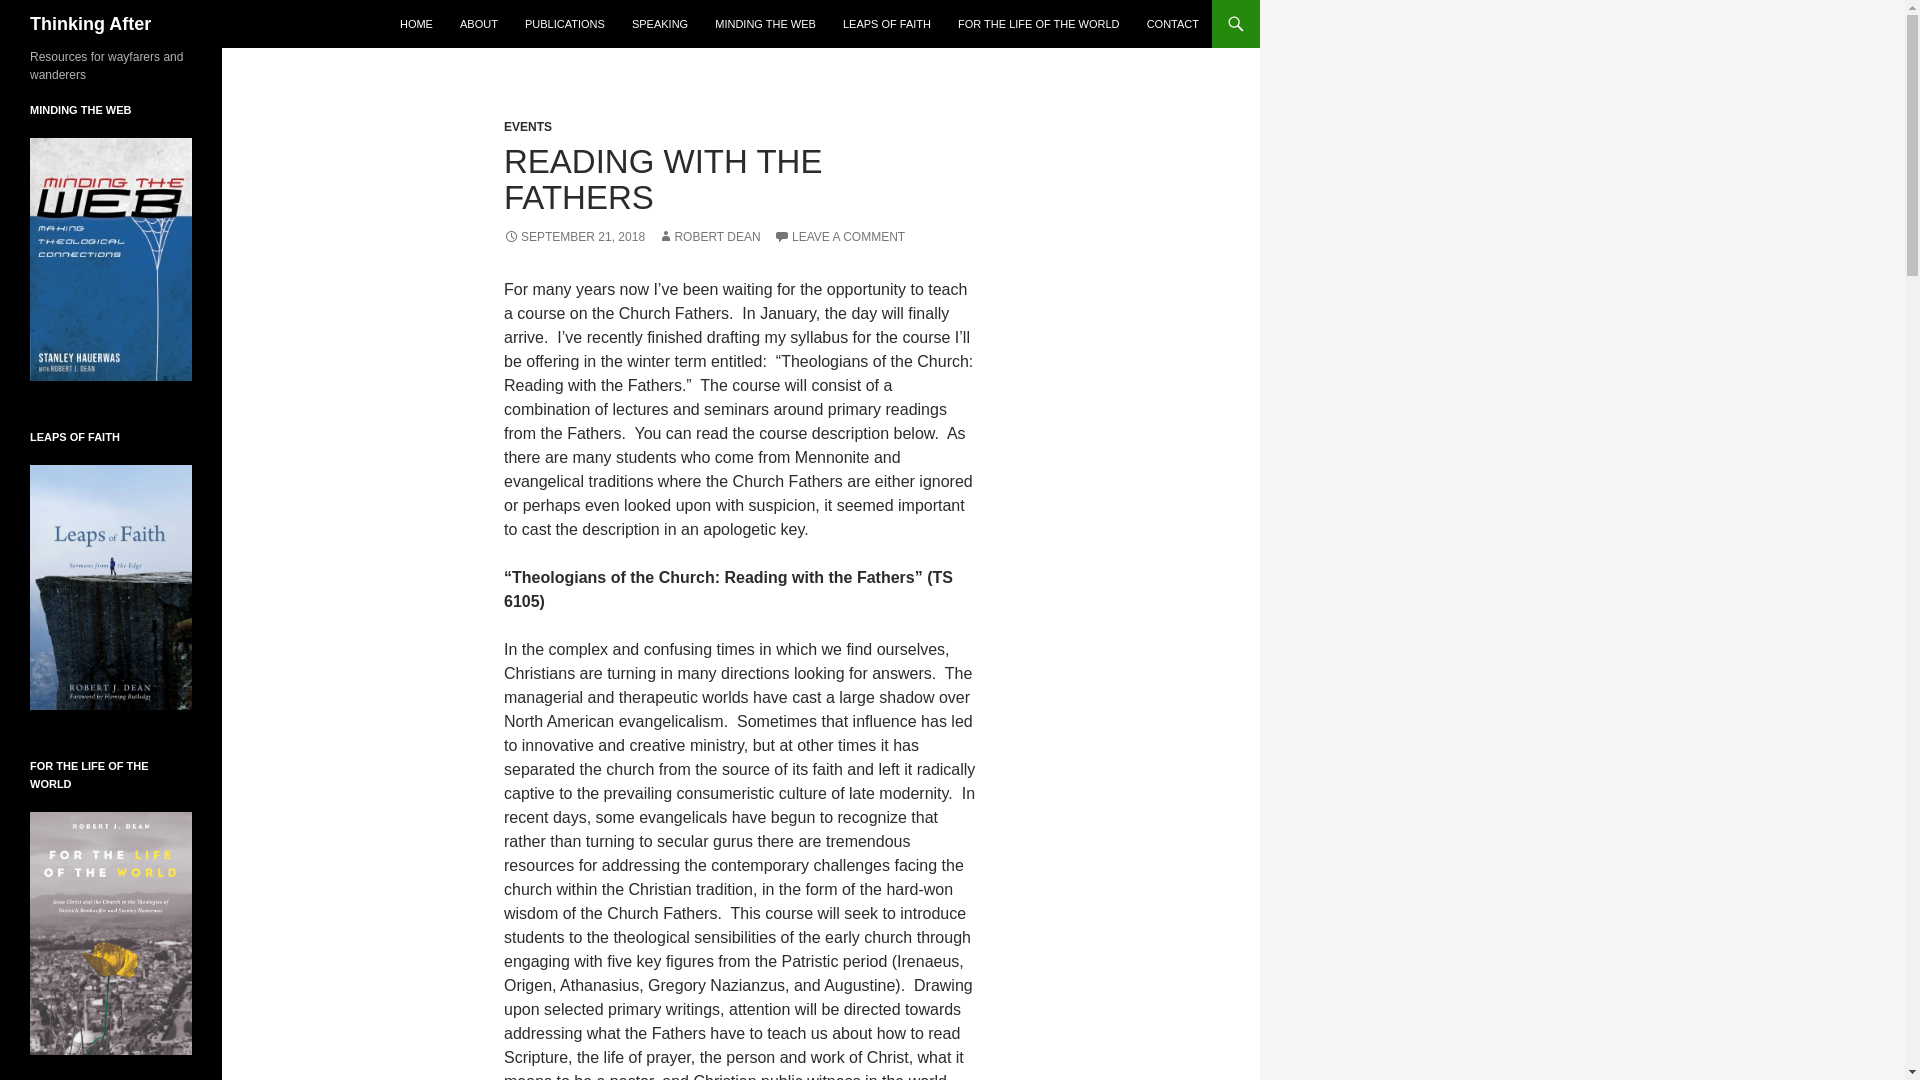 Image resolution: width=1920 pixels, height=1080 pixels. Describe the element at coordinates (1172, 24) in the screenshot. I see `CONTACT` at that location.